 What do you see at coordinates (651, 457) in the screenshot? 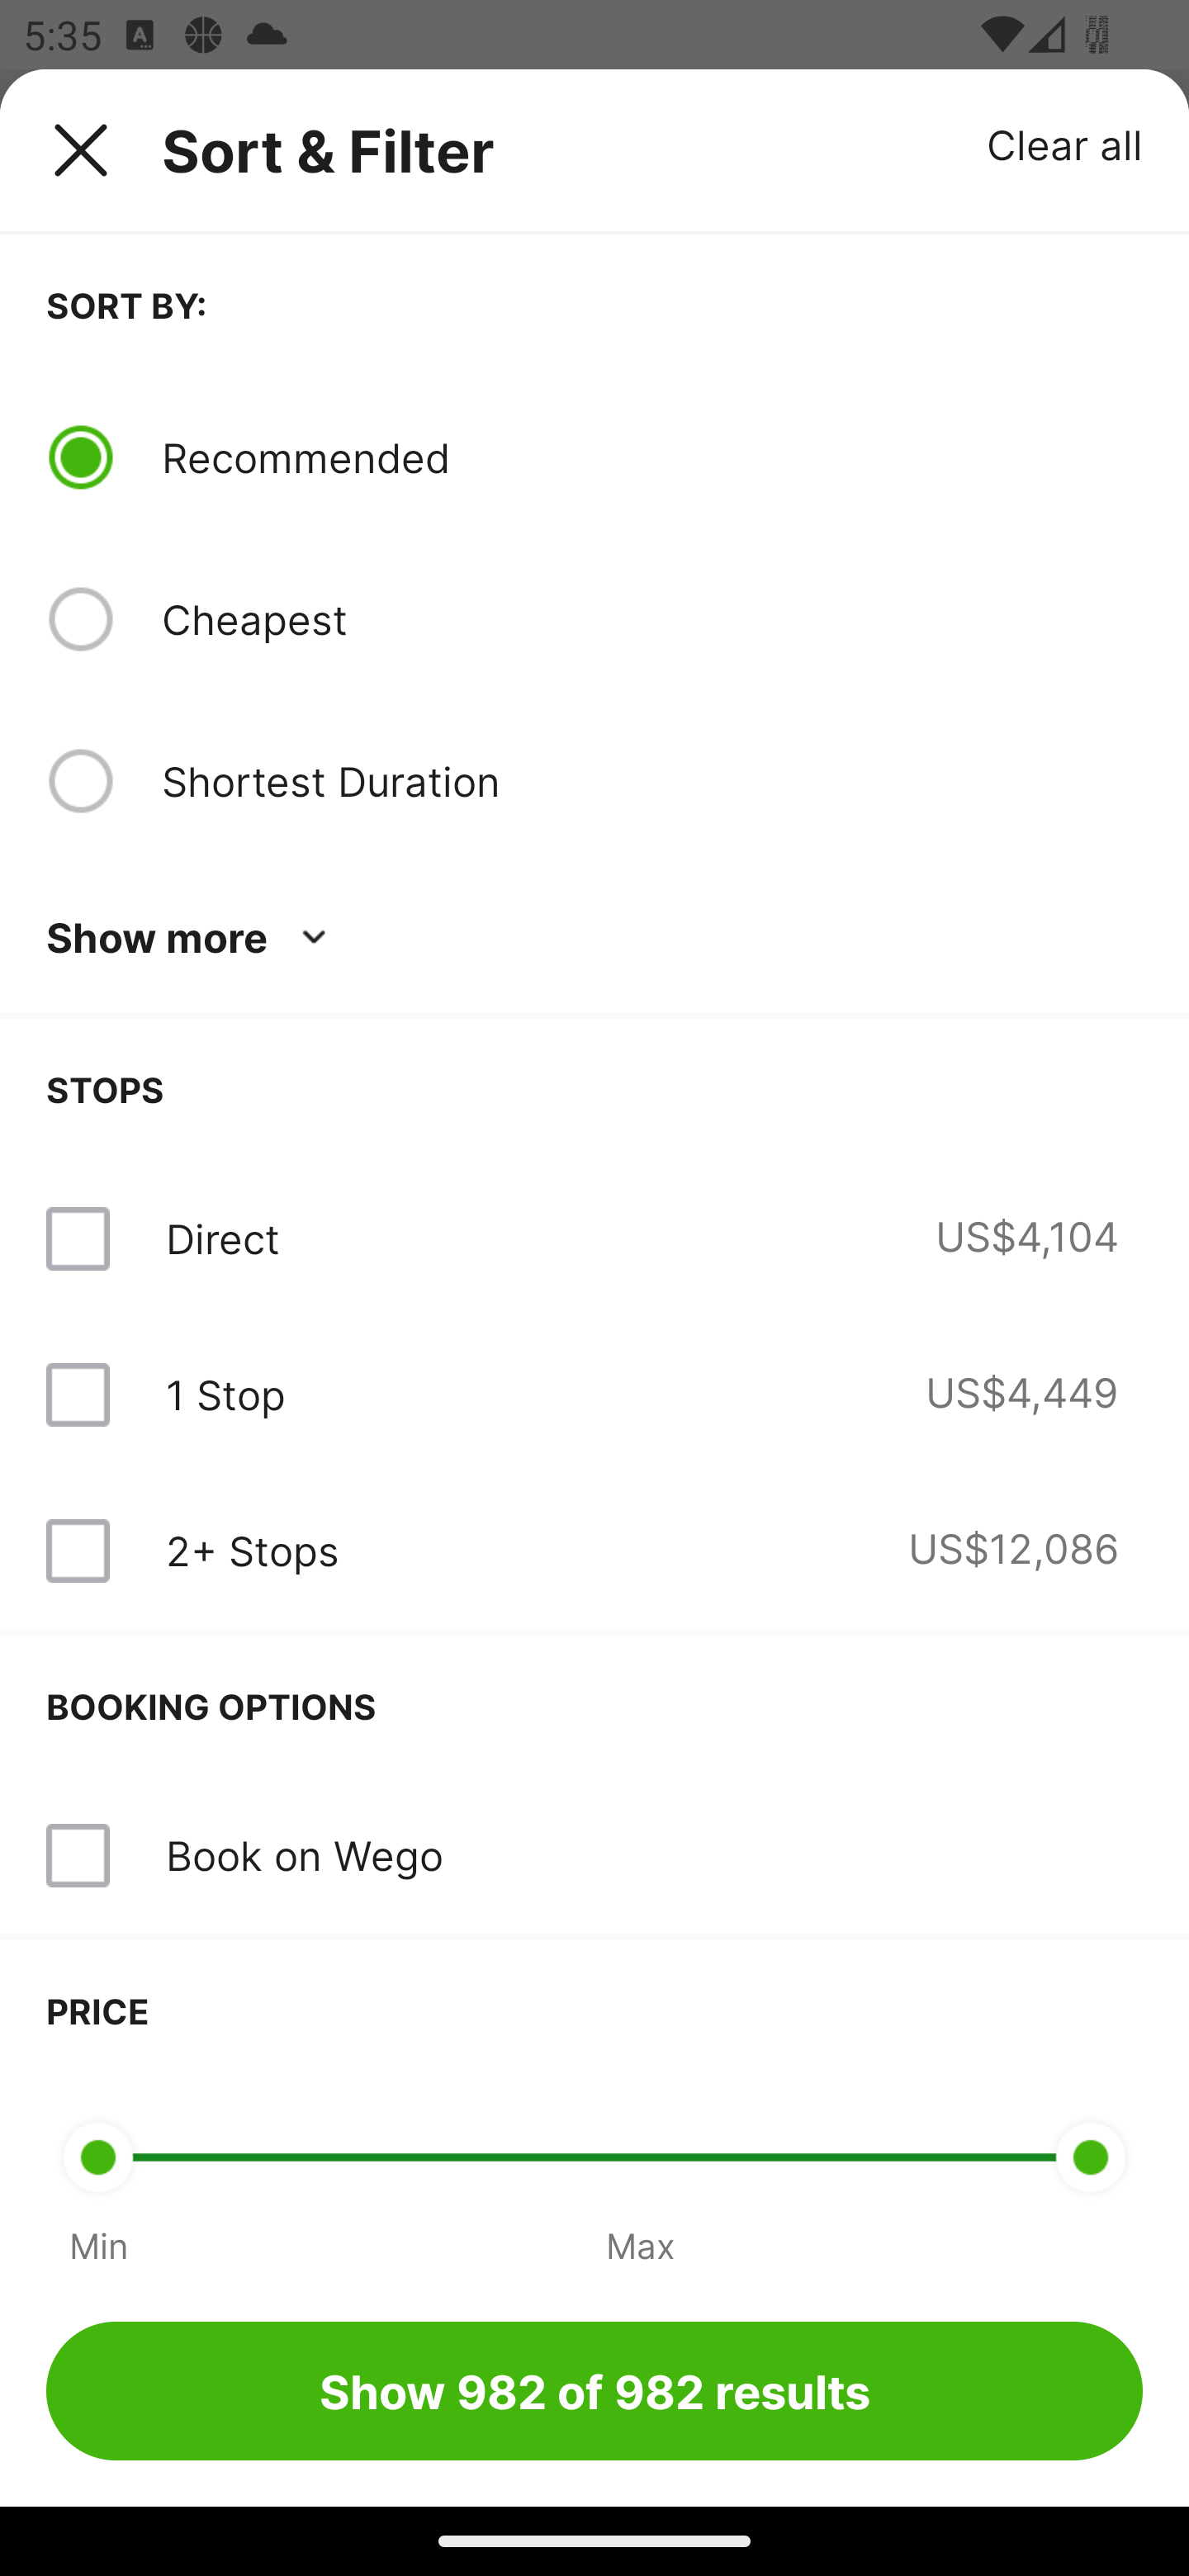
I see `Recommended ` at bounding box center [651, 457].